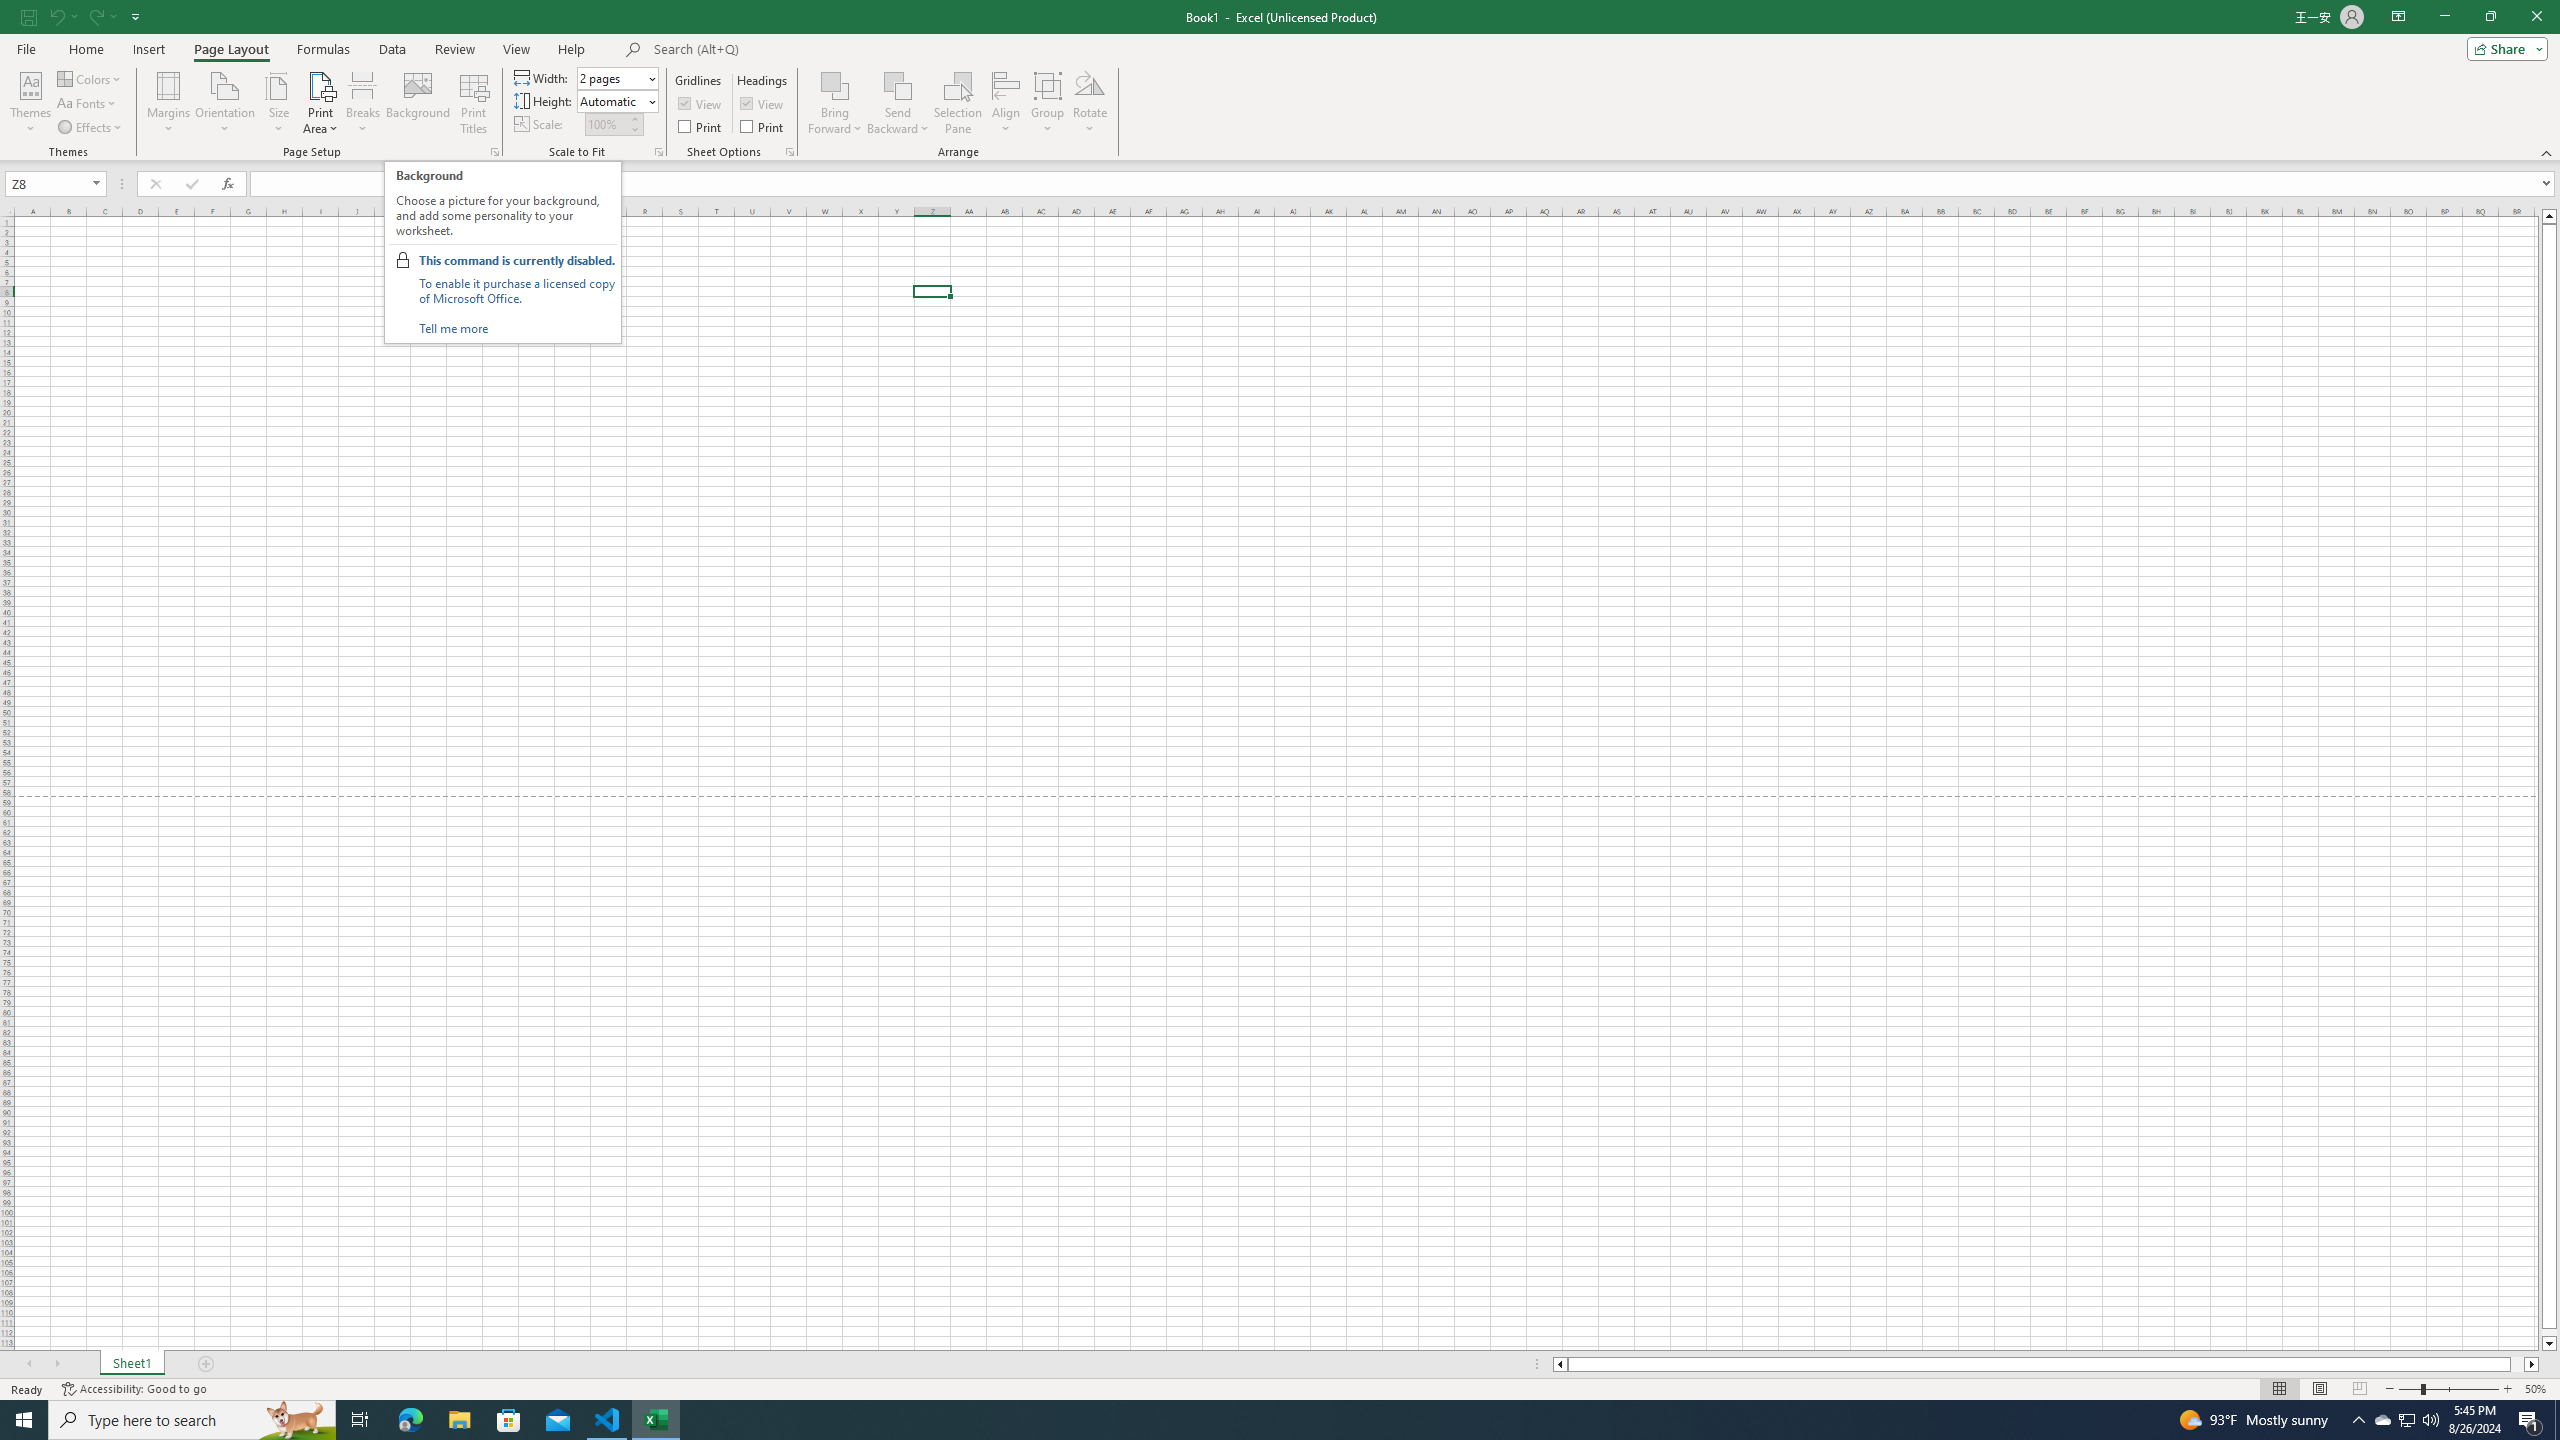 This screenshot has width=2560, height=1440. I want to click on Print Area, so click(321, 103).